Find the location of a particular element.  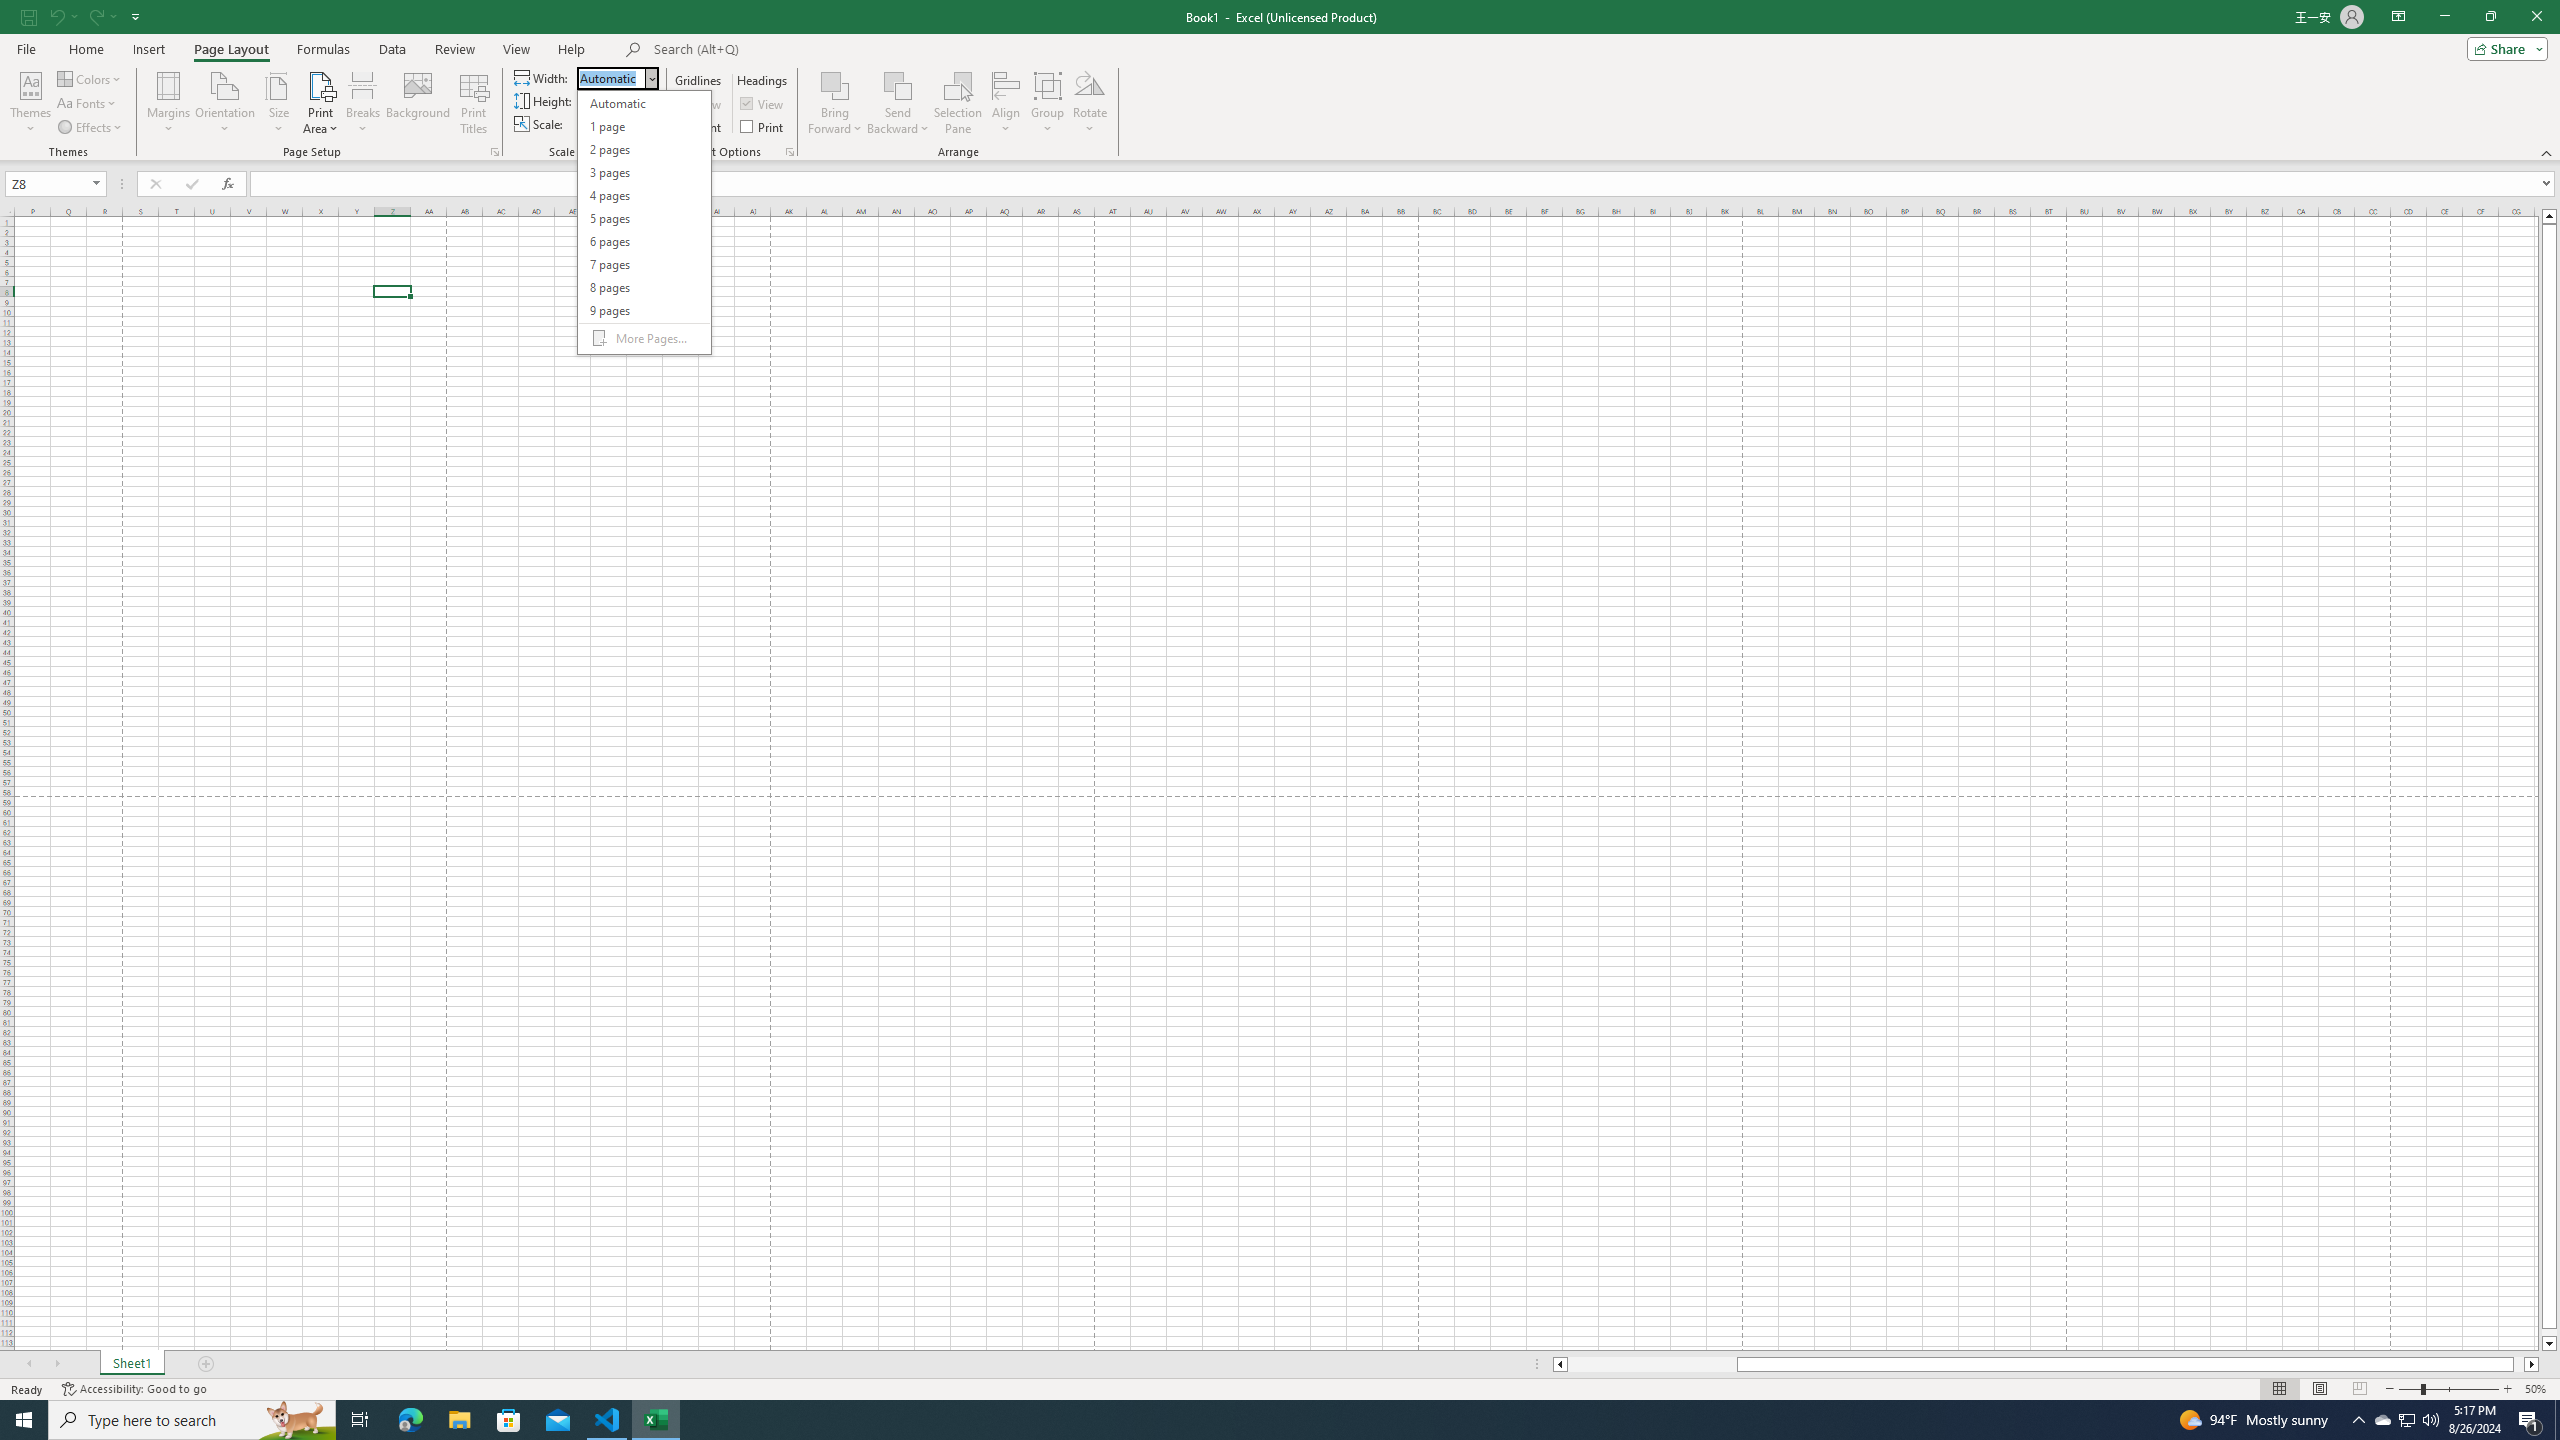

Formulas is located at coordinates (325, 49).